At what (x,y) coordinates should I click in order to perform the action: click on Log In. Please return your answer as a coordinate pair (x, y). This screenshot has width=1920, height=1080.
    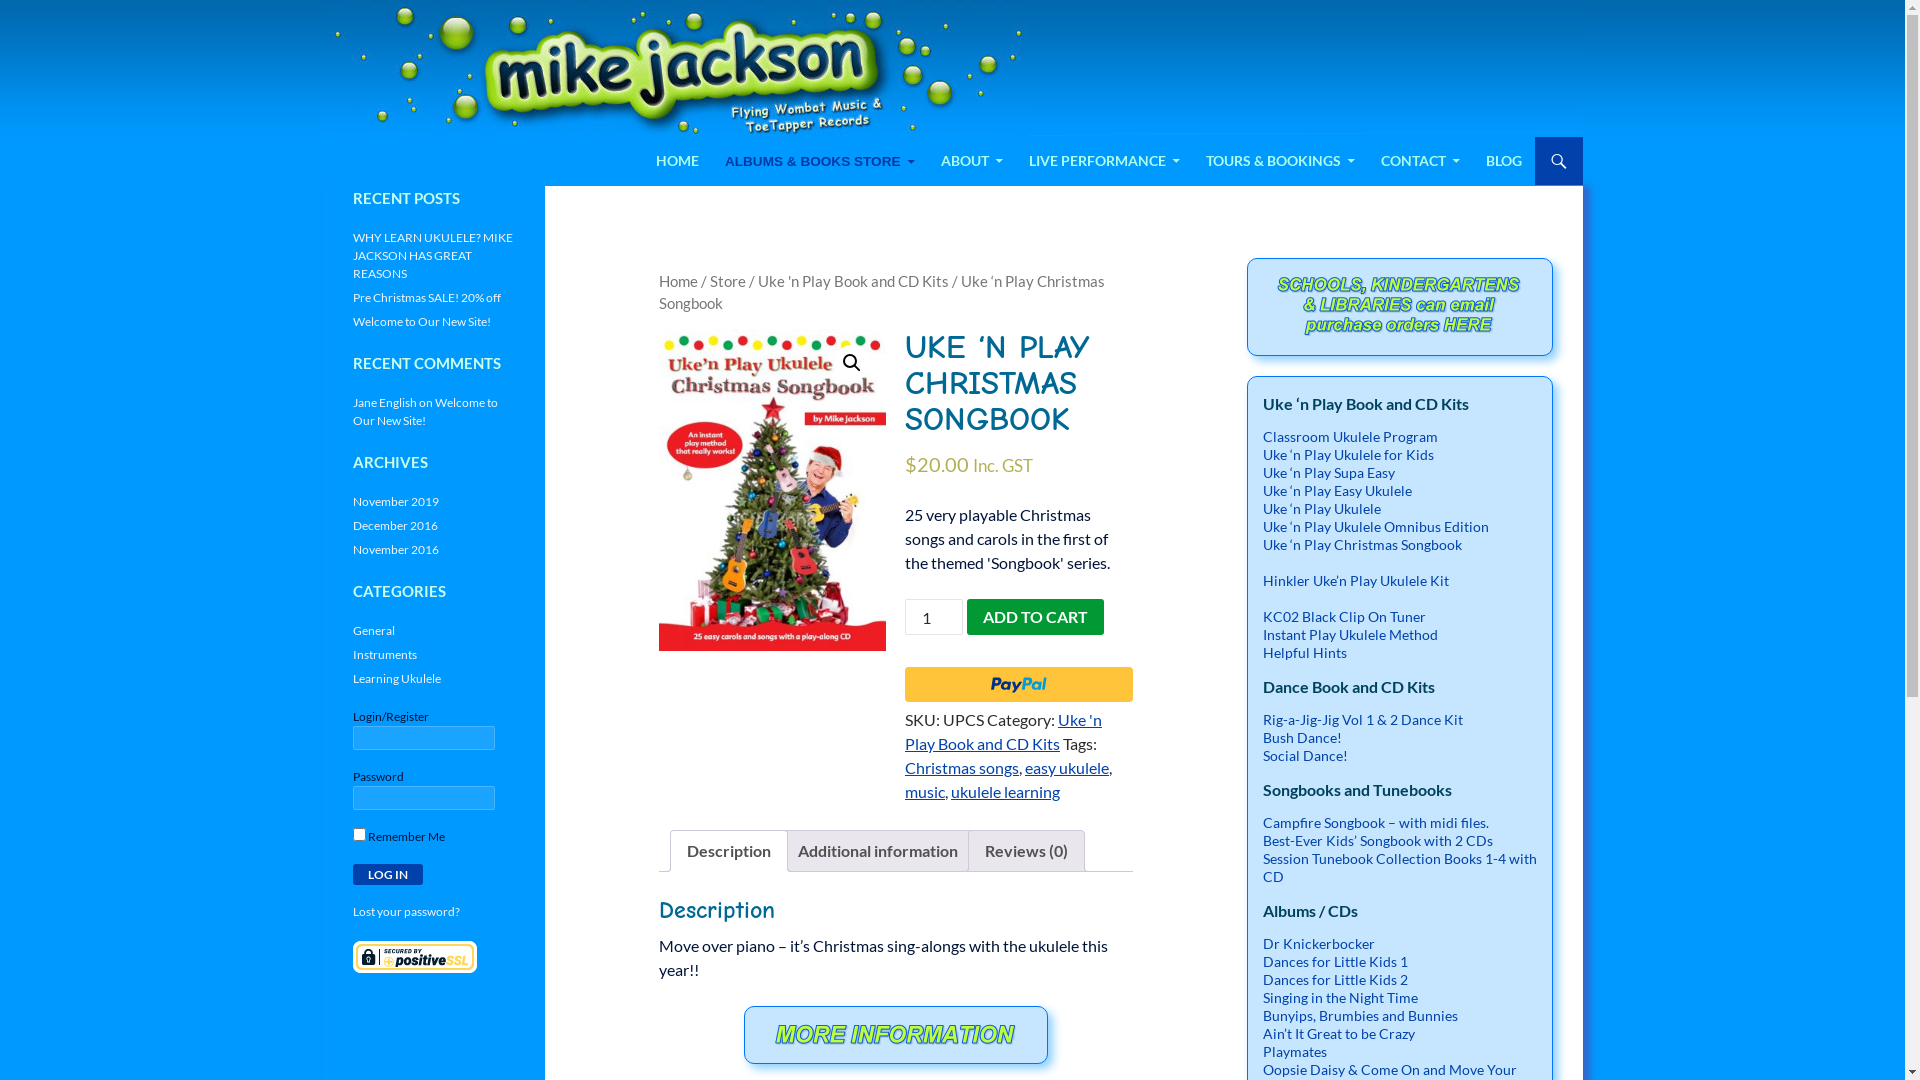
    Looking at the image, I should click on (387, 874).